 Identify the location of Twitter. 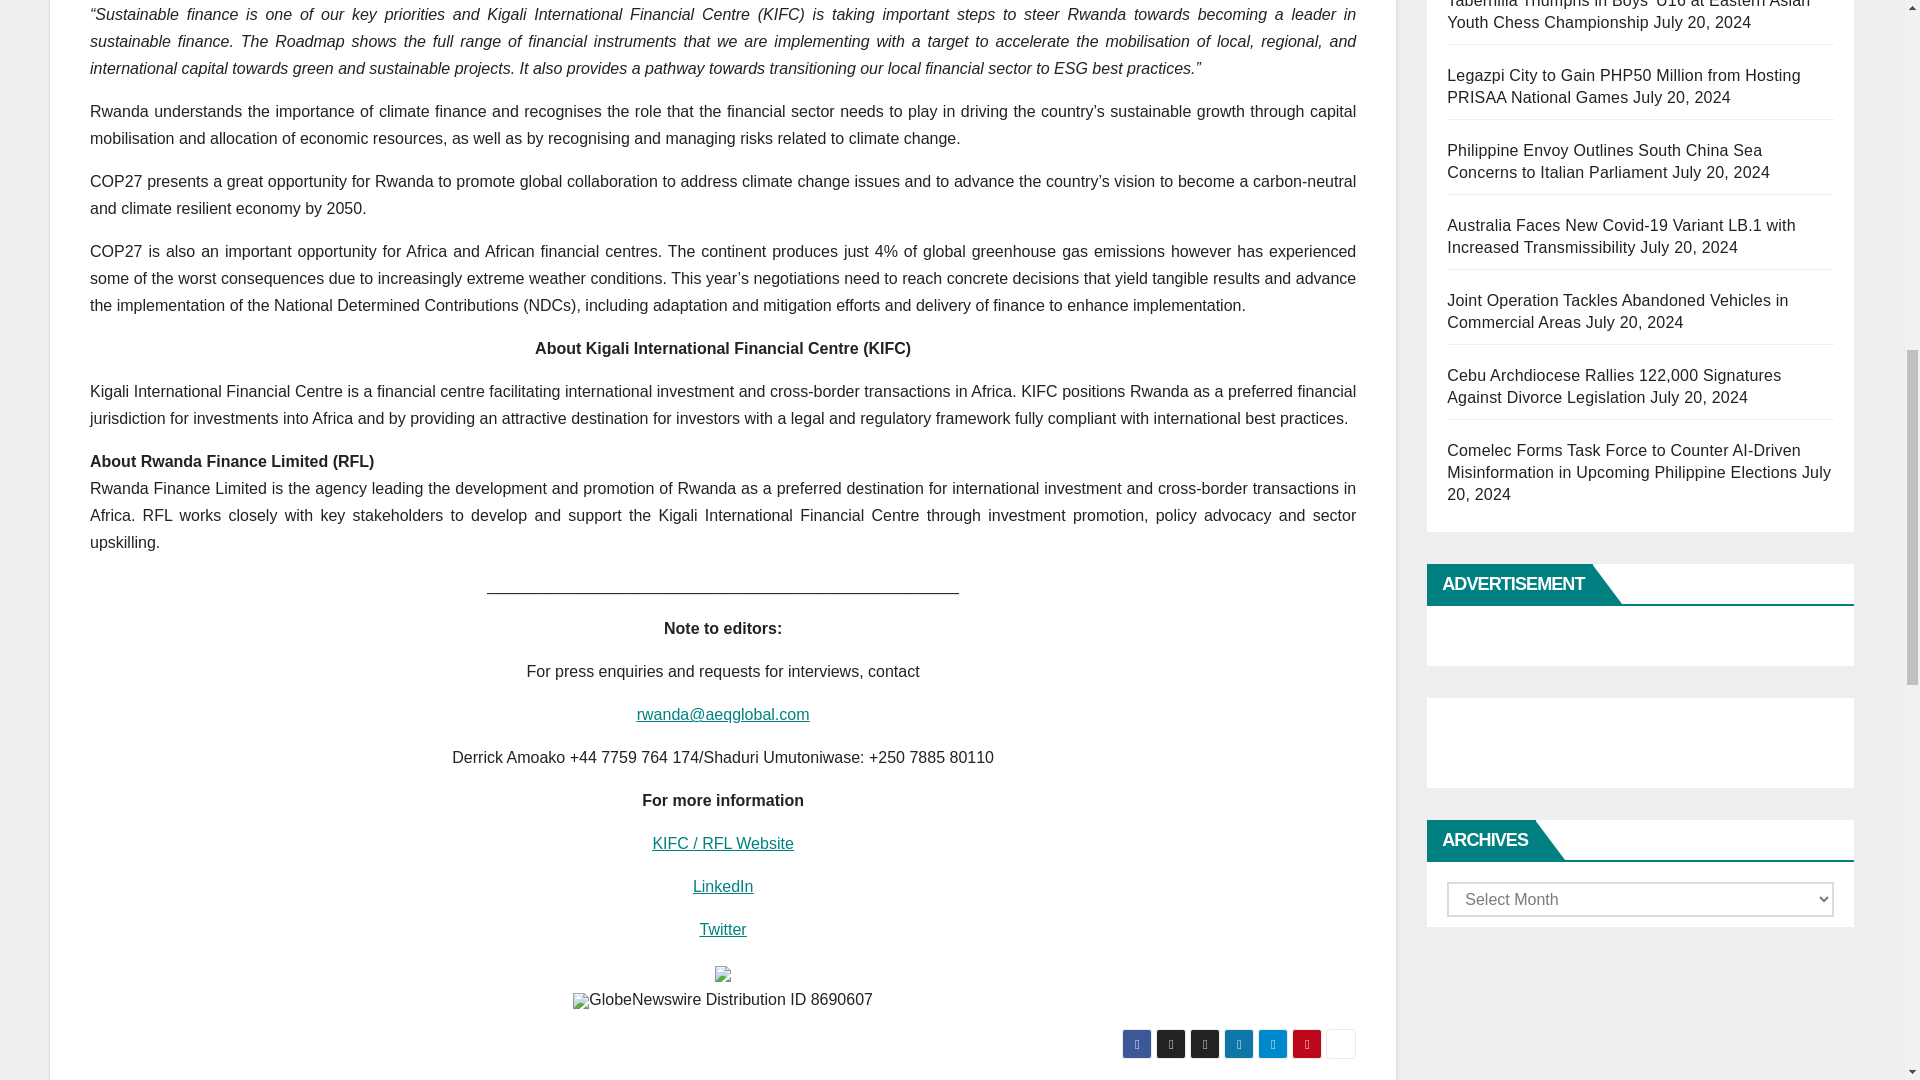
(723, 930).